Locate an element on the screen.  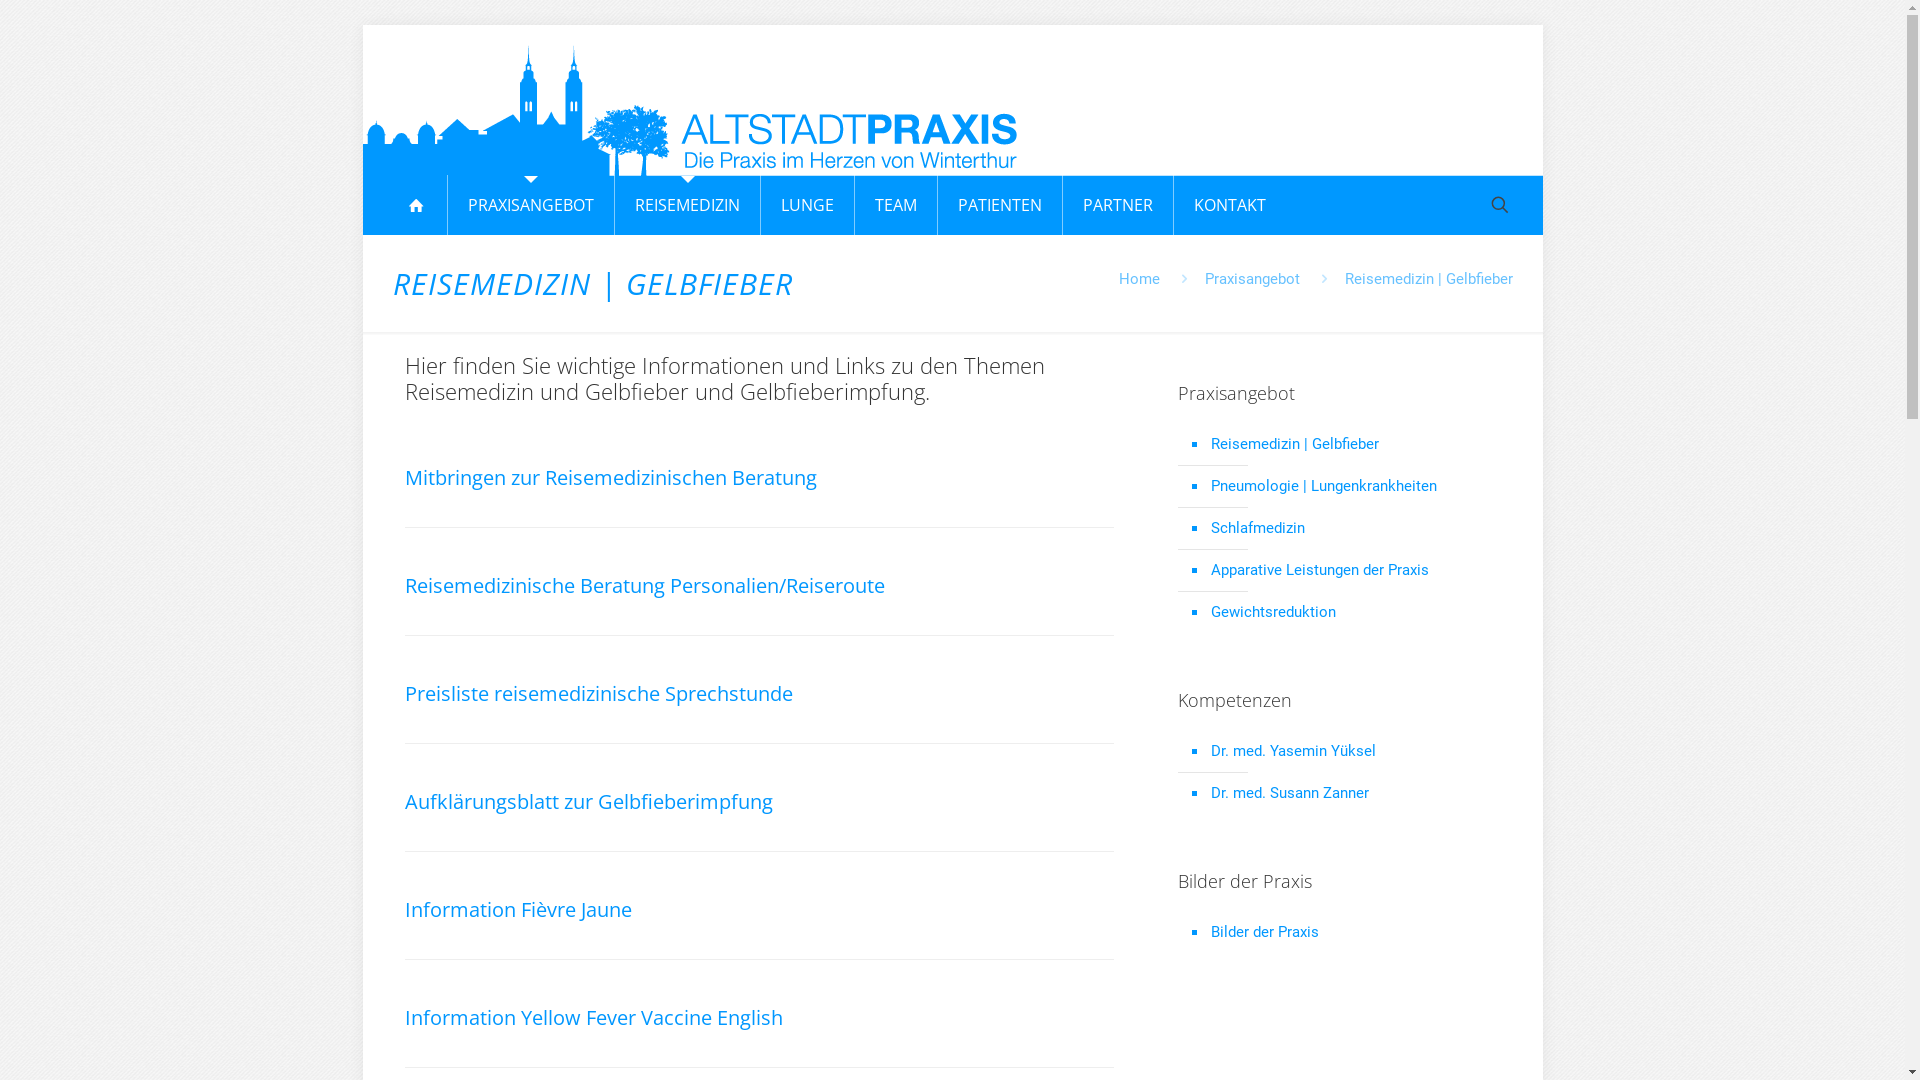
home is located at coordinates (416, 205).